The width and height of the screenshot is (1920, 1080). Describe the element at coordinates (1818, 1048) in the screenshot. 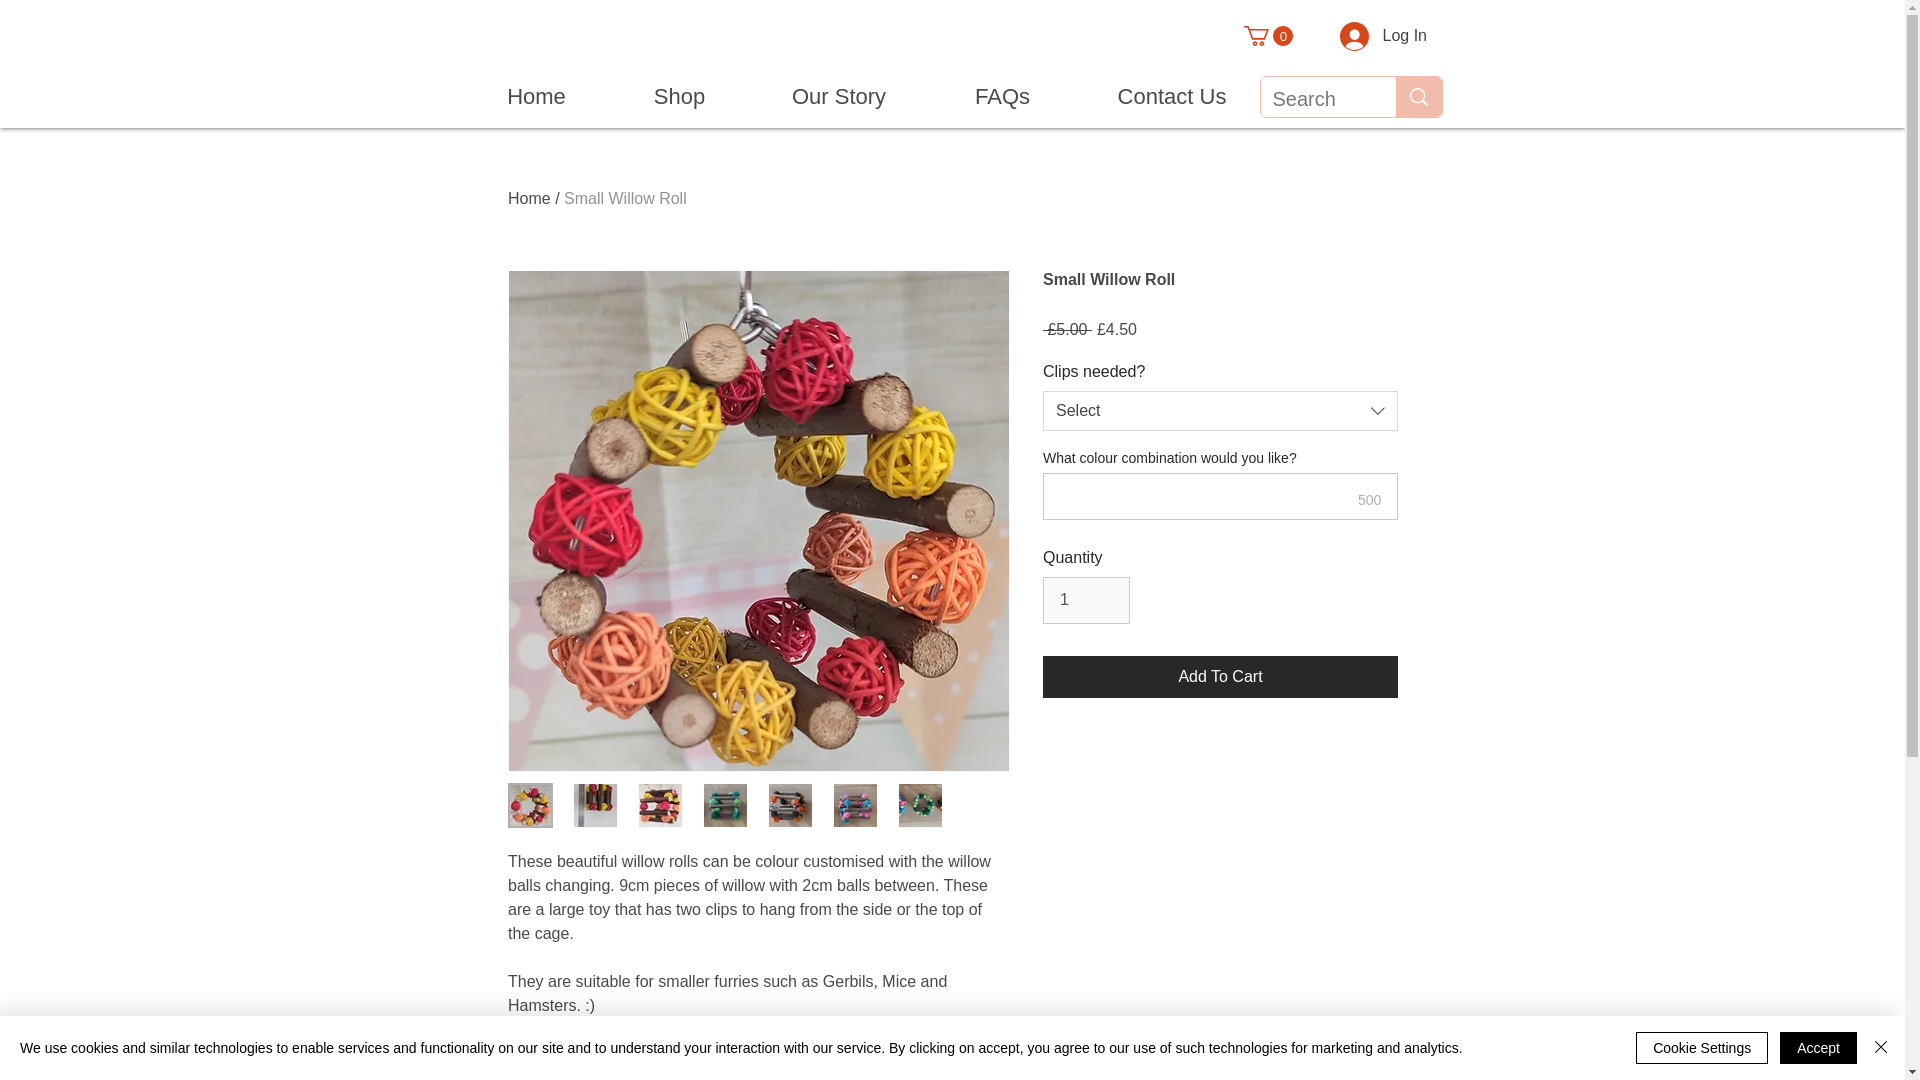

I see `Accept` at that location.